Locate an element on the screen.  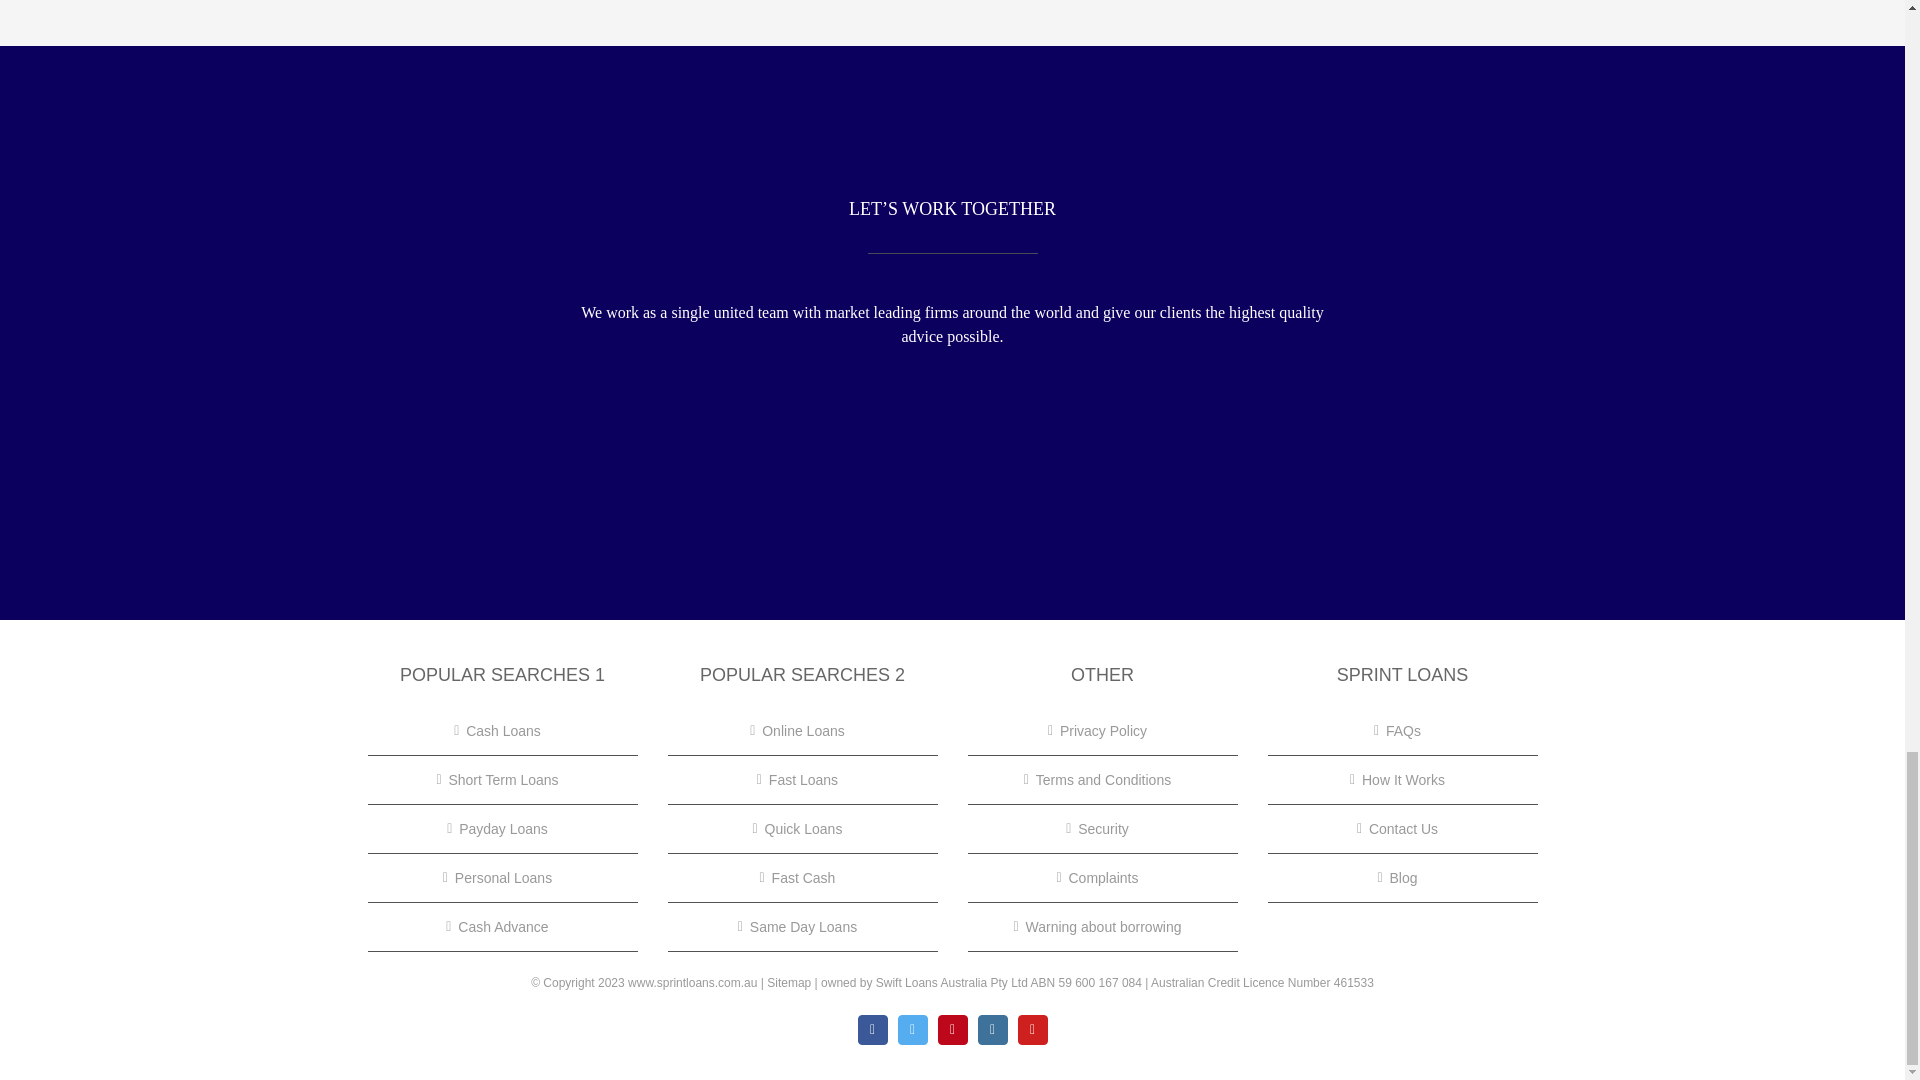
Facebook is located at coordinates (872, 1030).